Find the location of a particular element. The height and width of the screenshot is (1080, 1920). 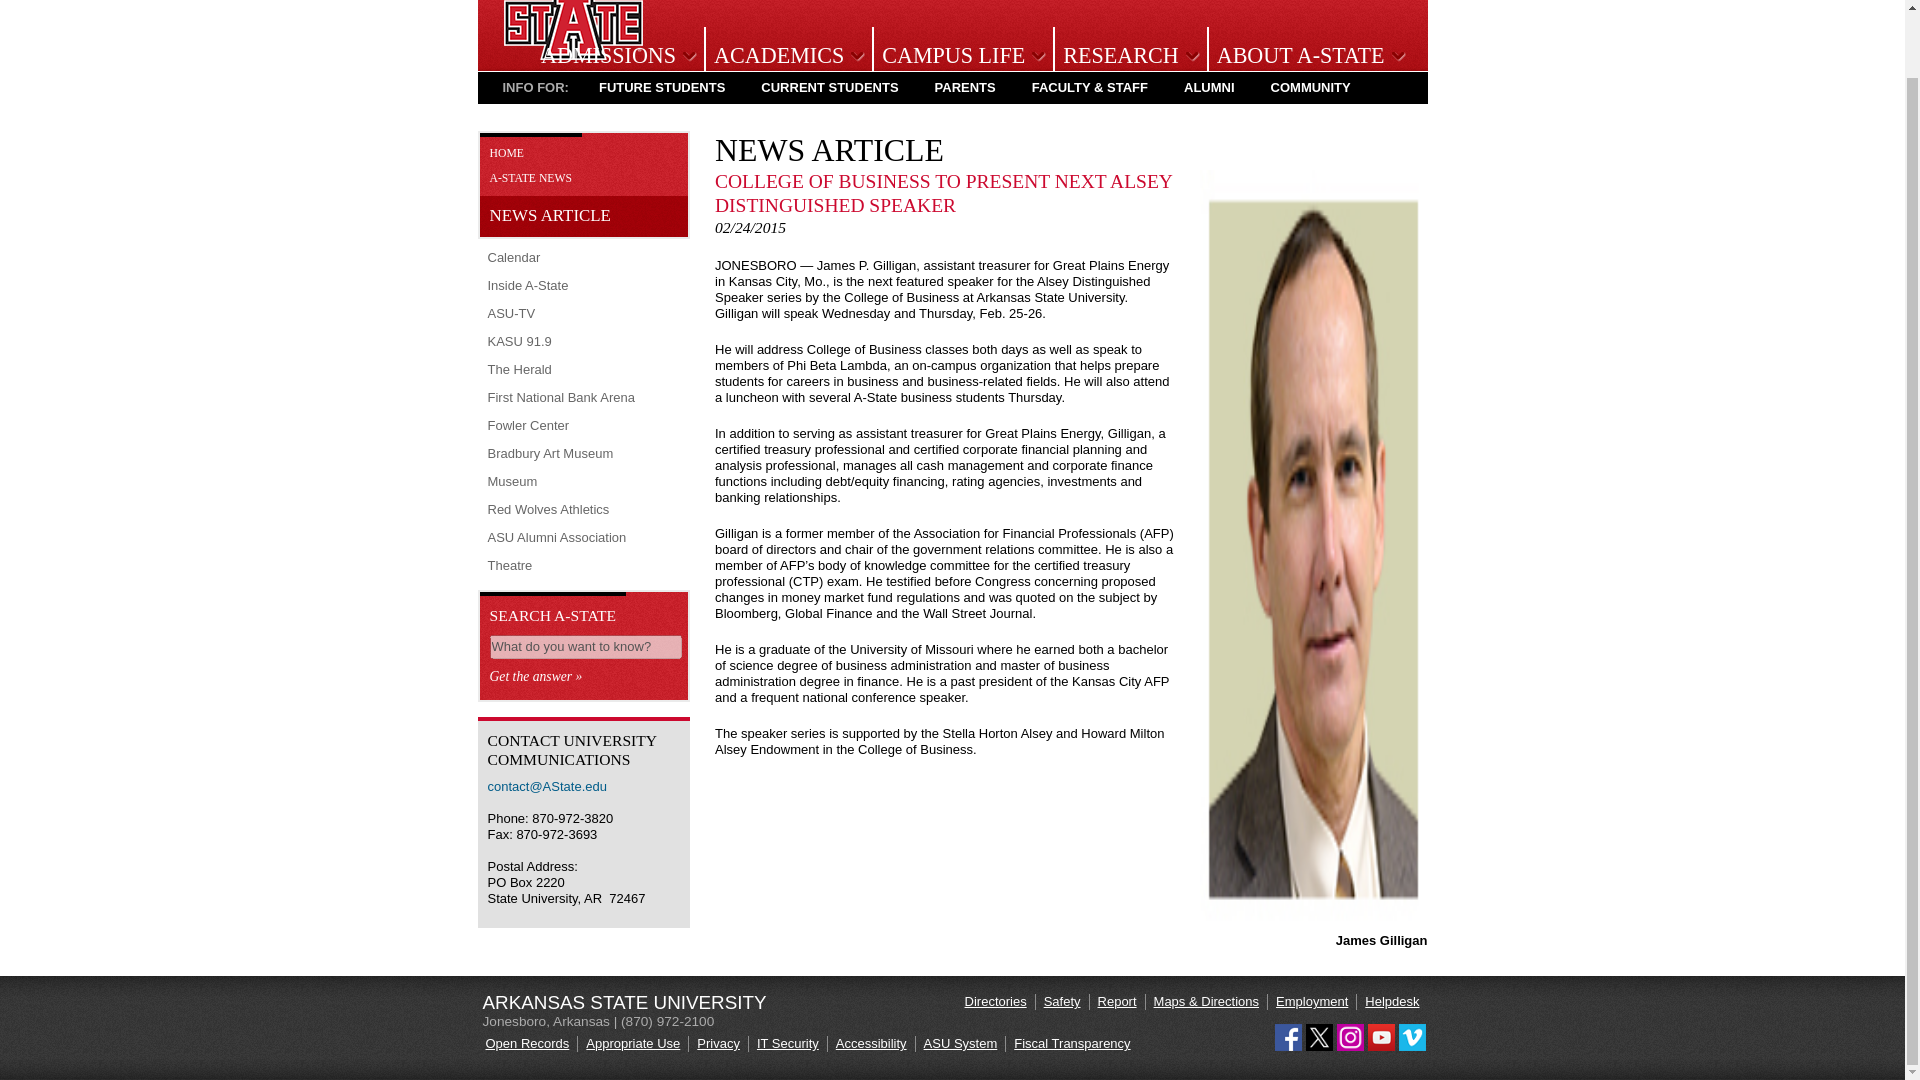

Arkansas State University is located at coordinates (573, 54).